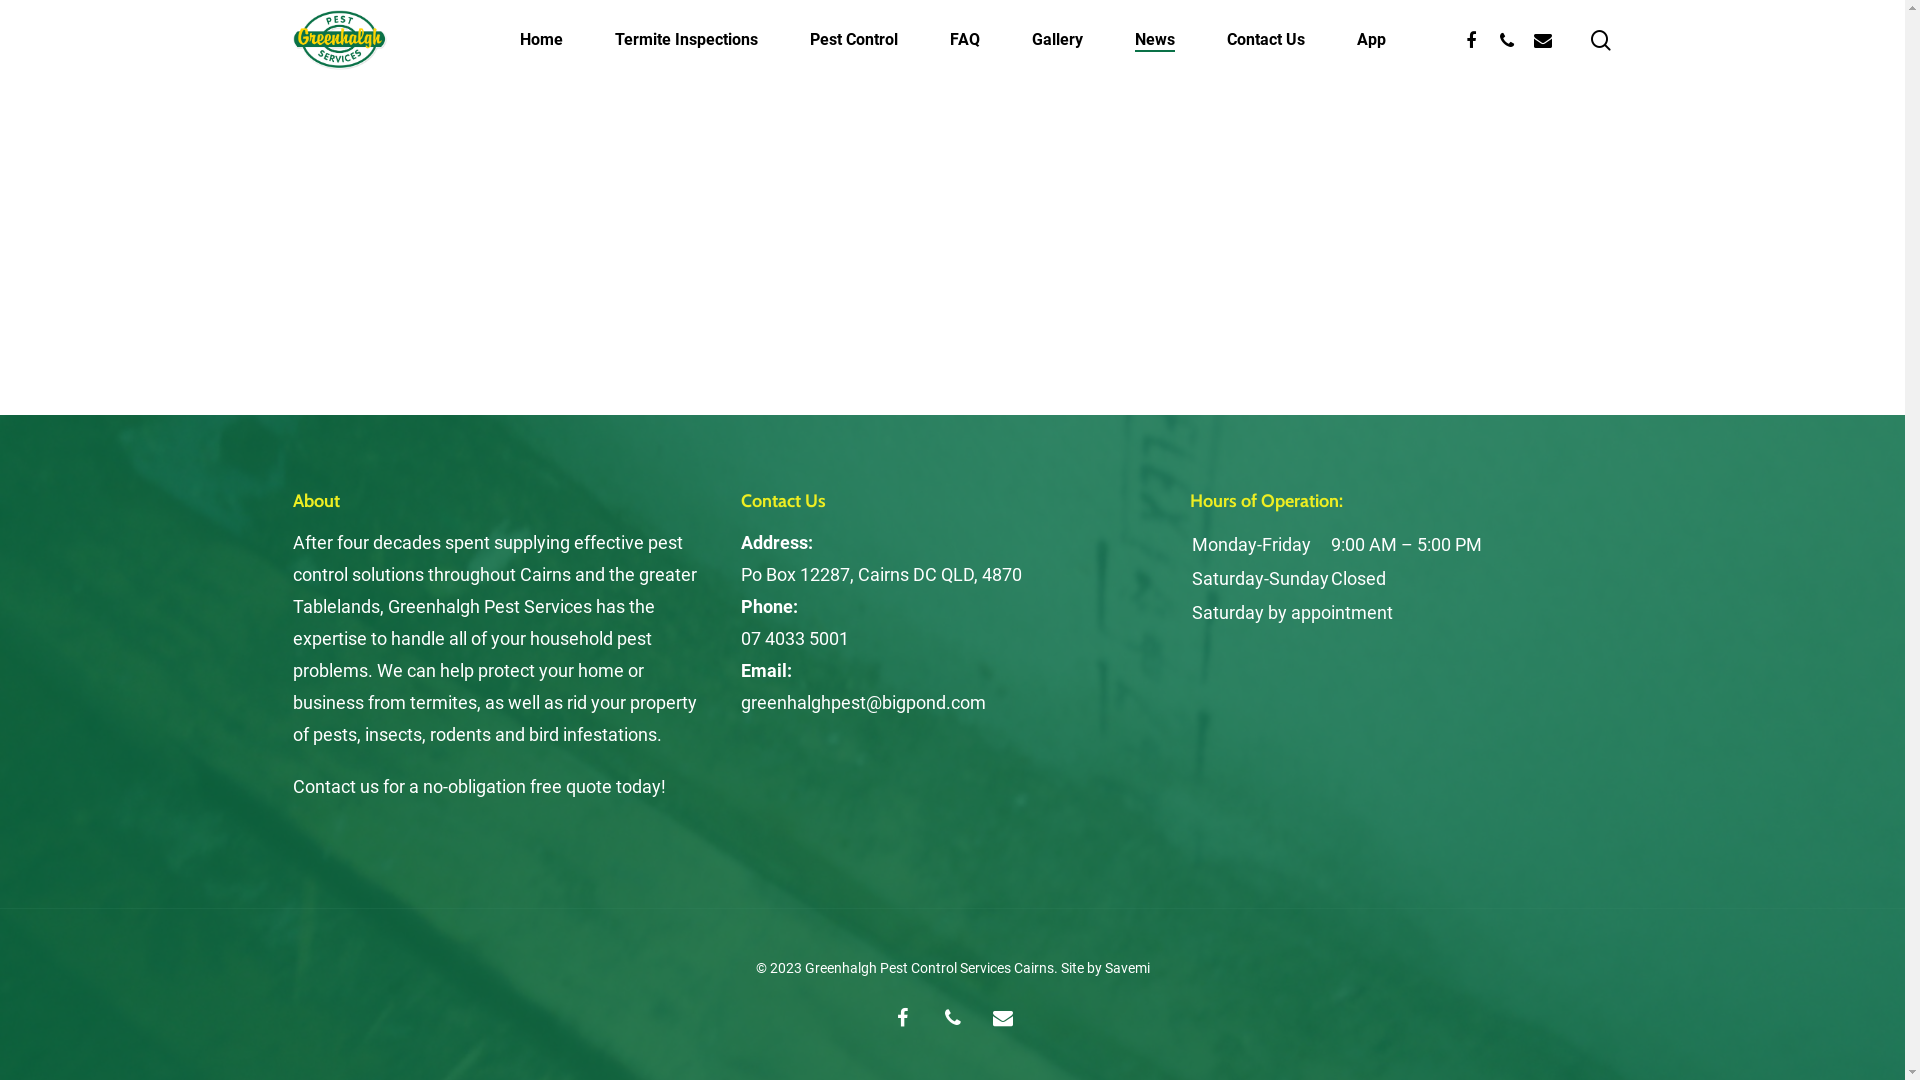 The height and width of the screenshot is (1080, 1920). What do you see at coordinates (1154, 40) in the screenshot?
I see `News` at bounding box center [1154, 40].